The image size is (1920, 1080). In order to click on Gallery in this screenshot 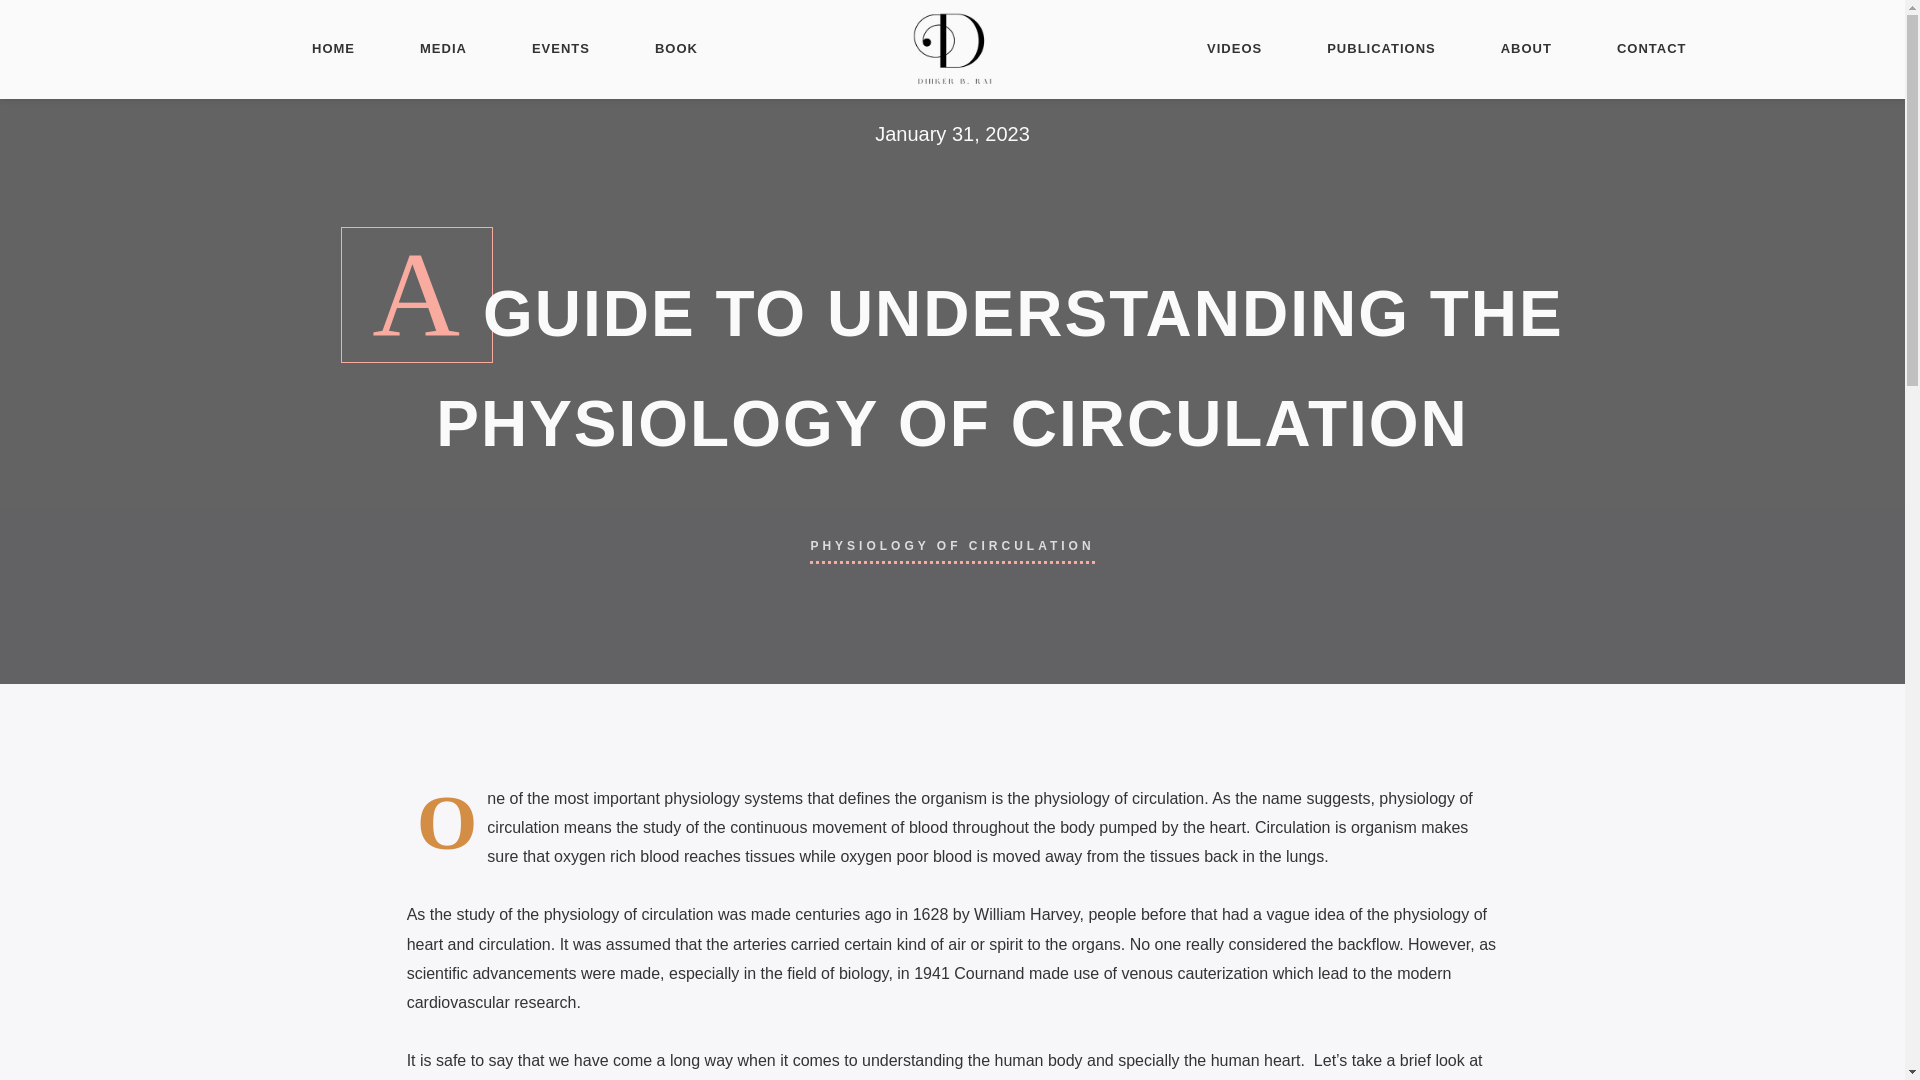, I will do `click(663, 947)`.